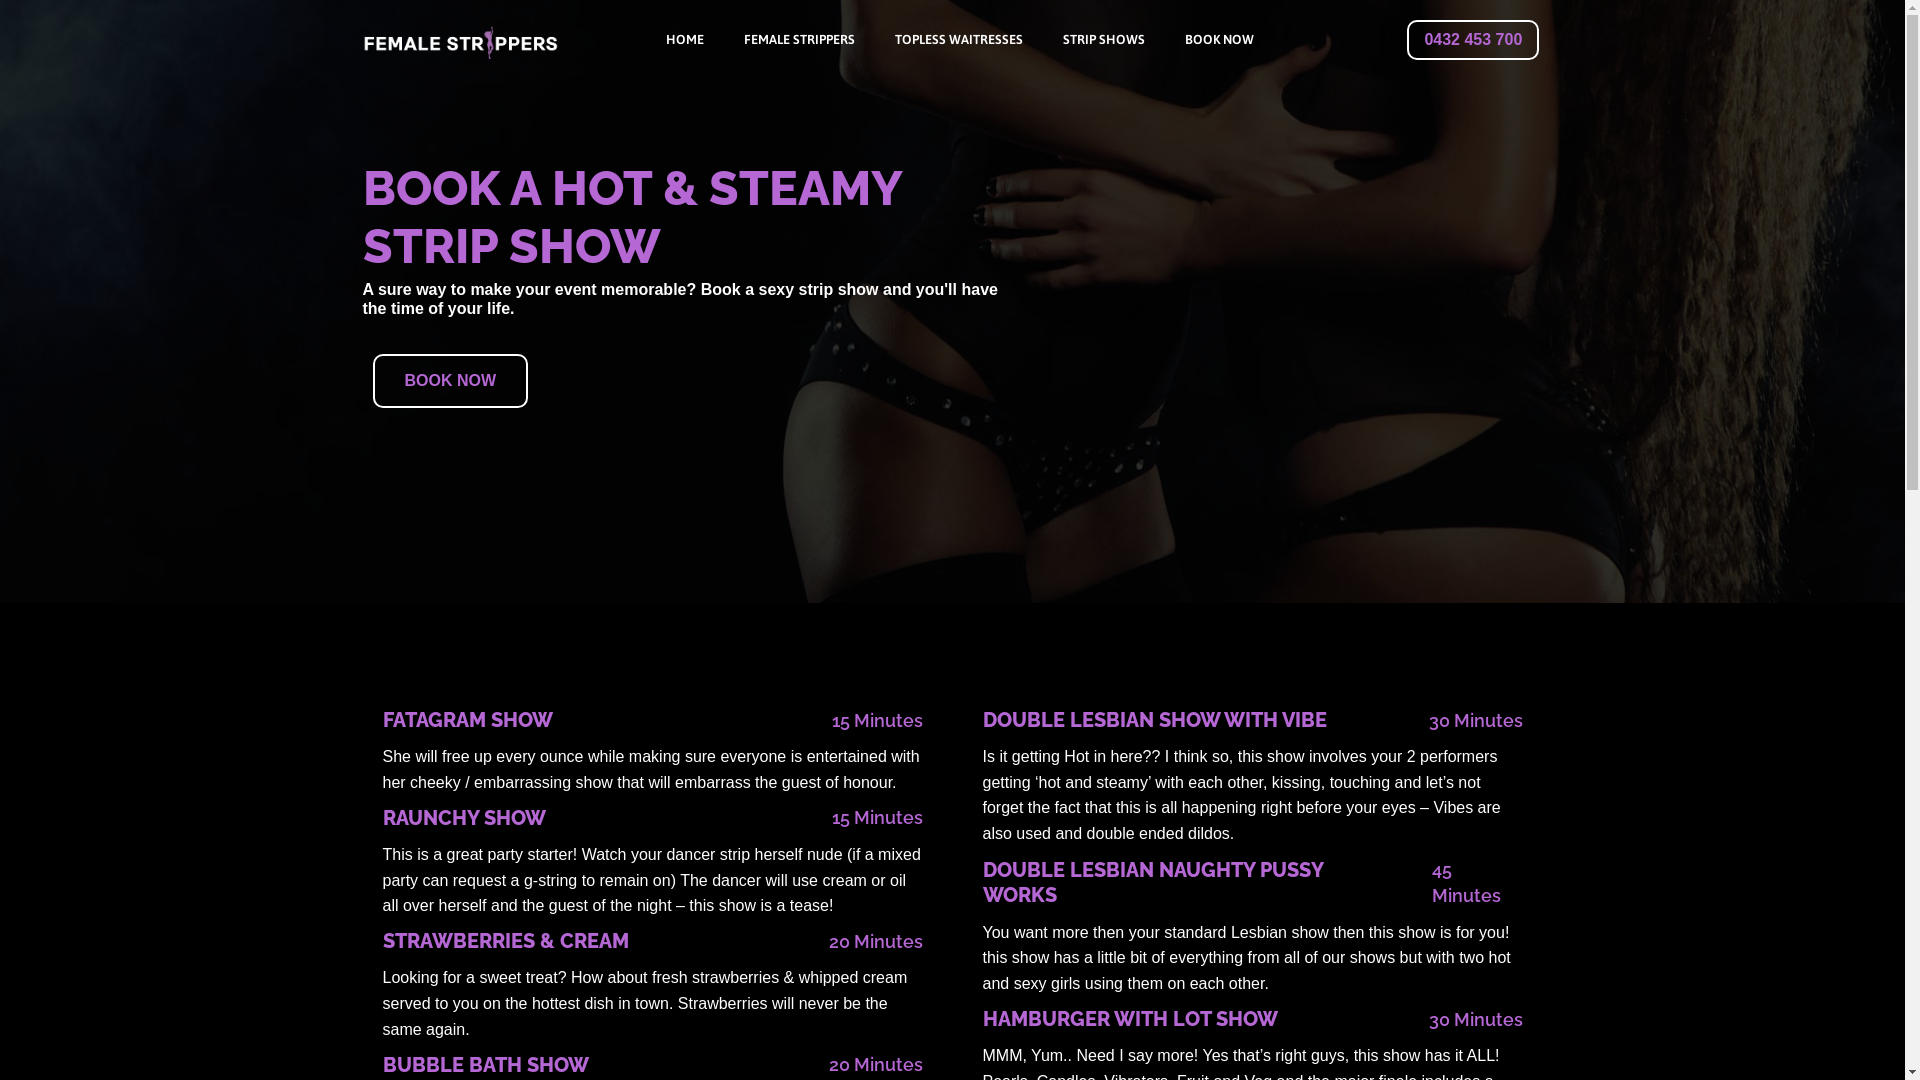 The height and width of the screenshot is (1080, 1920). What do you see at coordinates (800, 40) in the screenshot?
I see `FEMALE STRIPPERS` at bounding box center [800, 40].